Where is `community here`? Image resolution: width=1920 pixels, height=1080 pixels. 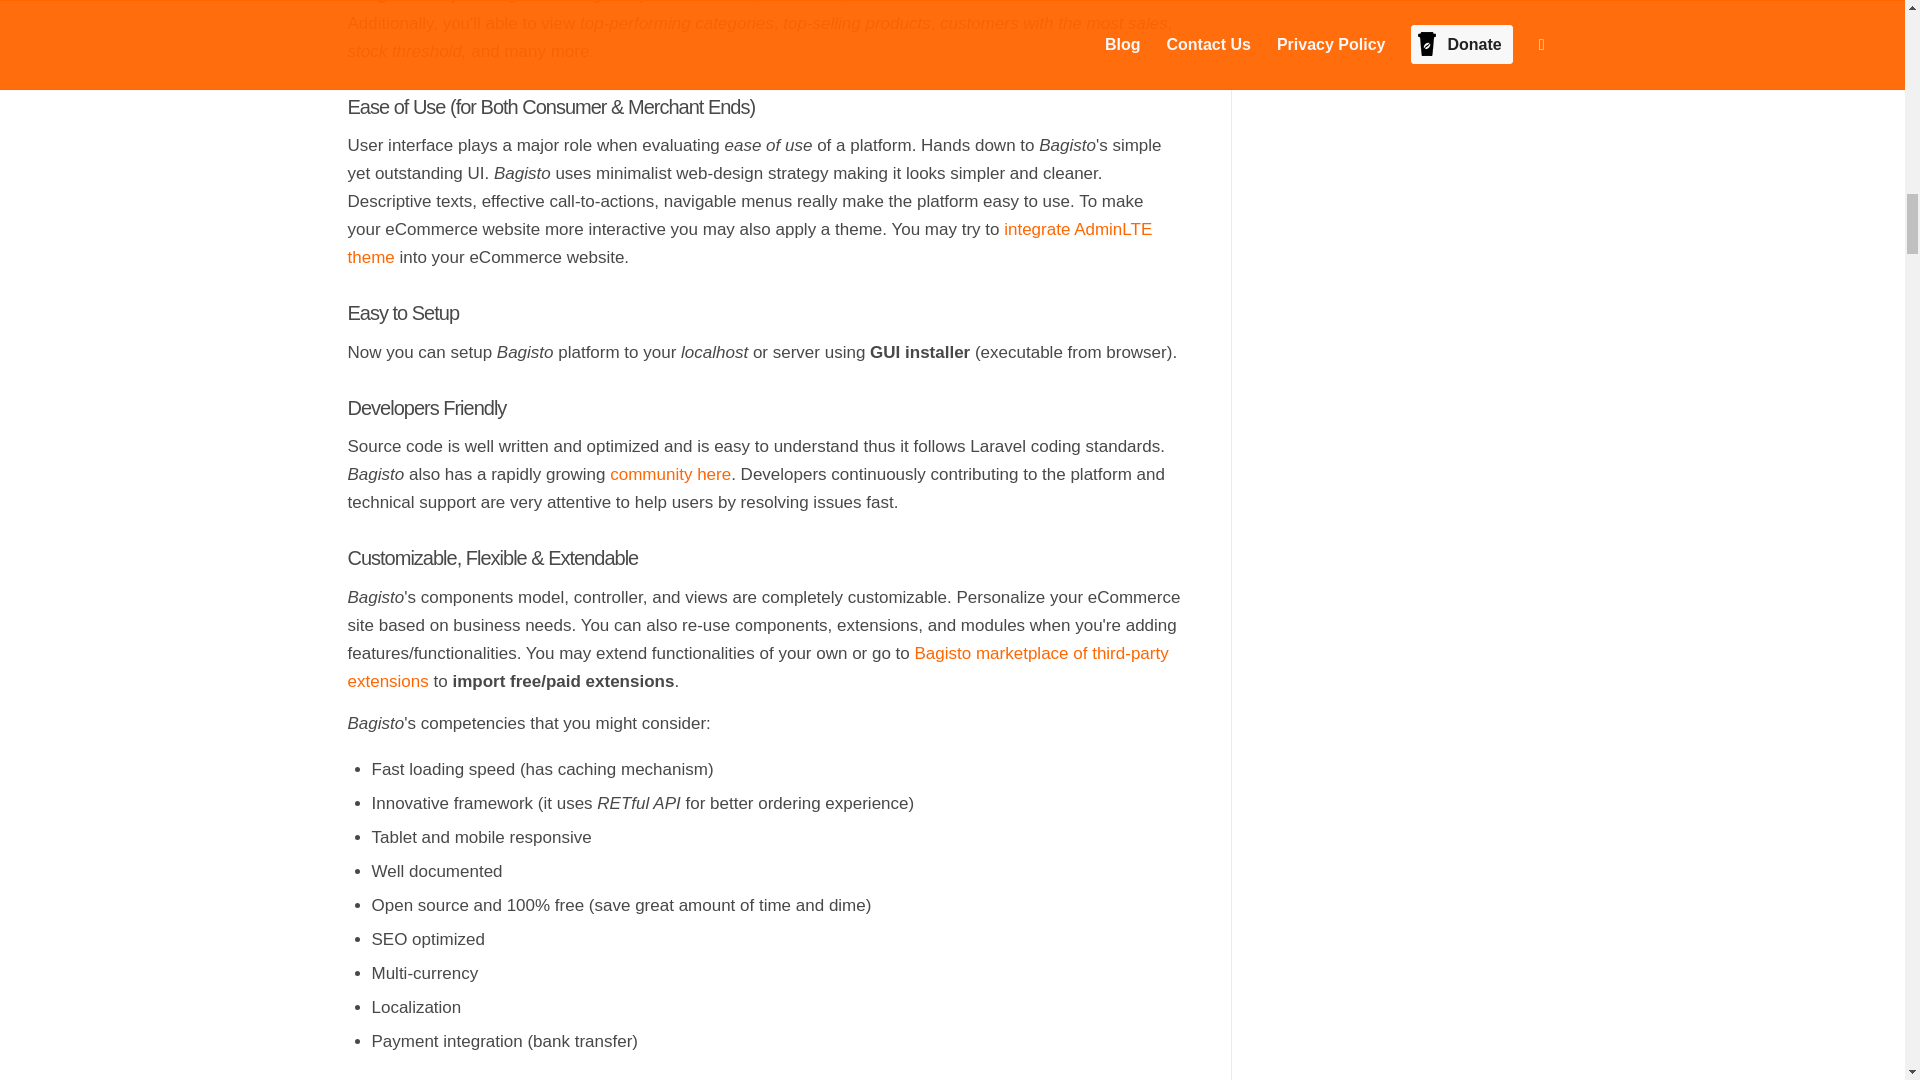
community here is located at coordinates (670, 474).